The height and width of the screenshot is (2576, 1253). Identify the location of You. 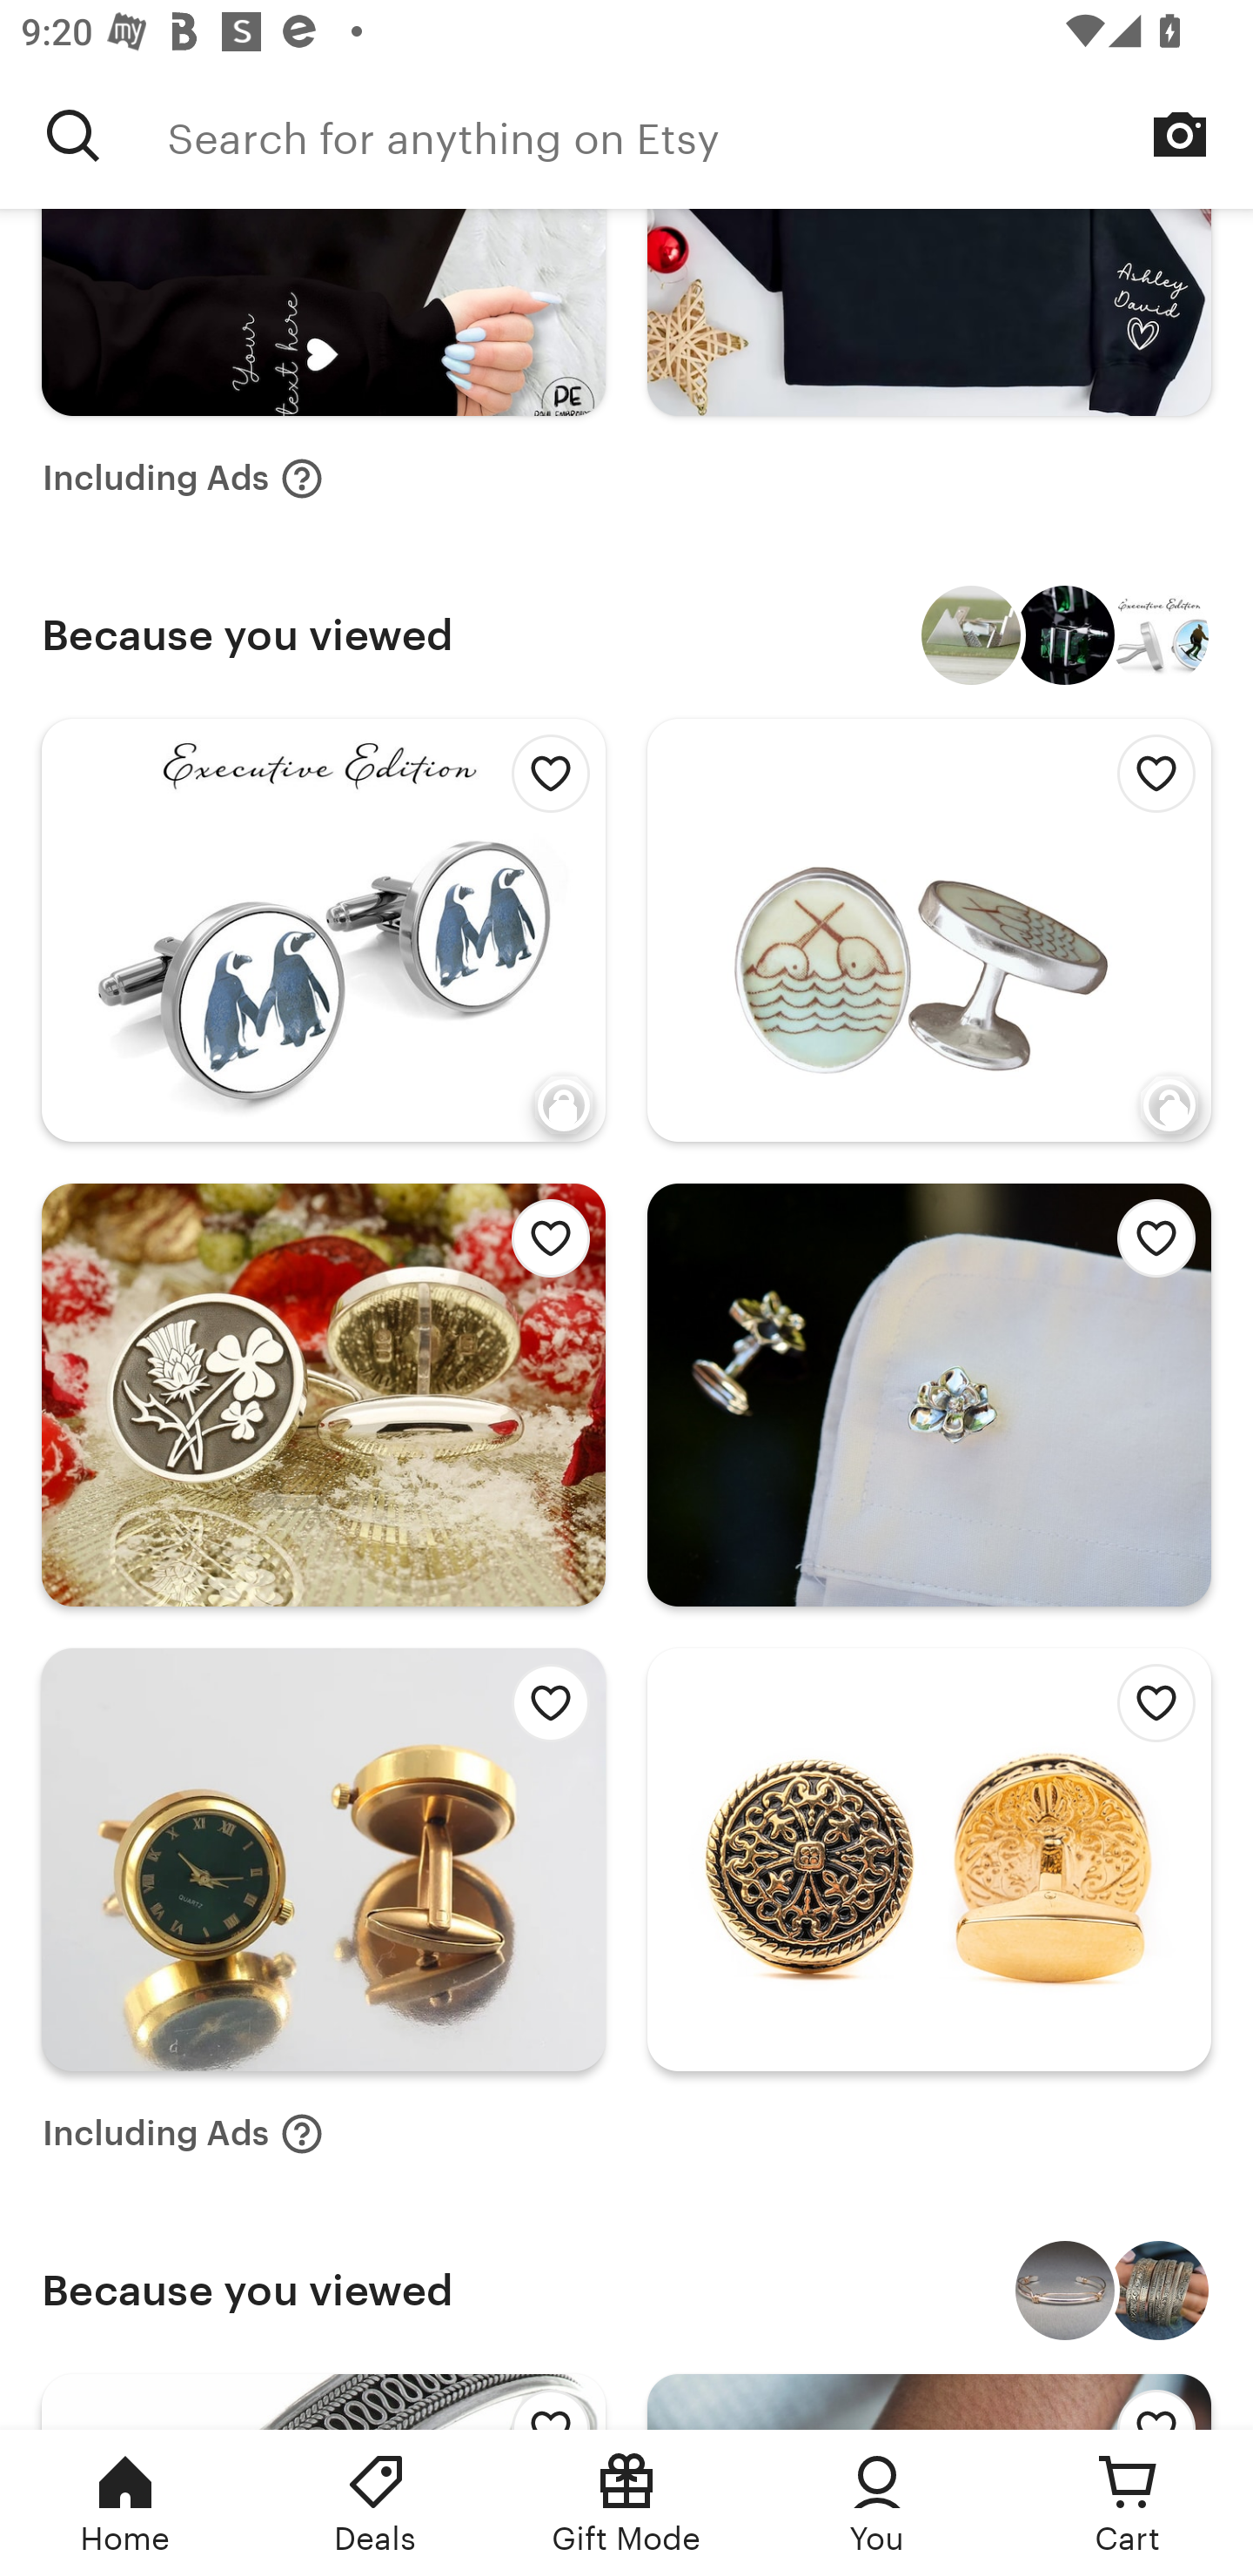
(877, 2503).